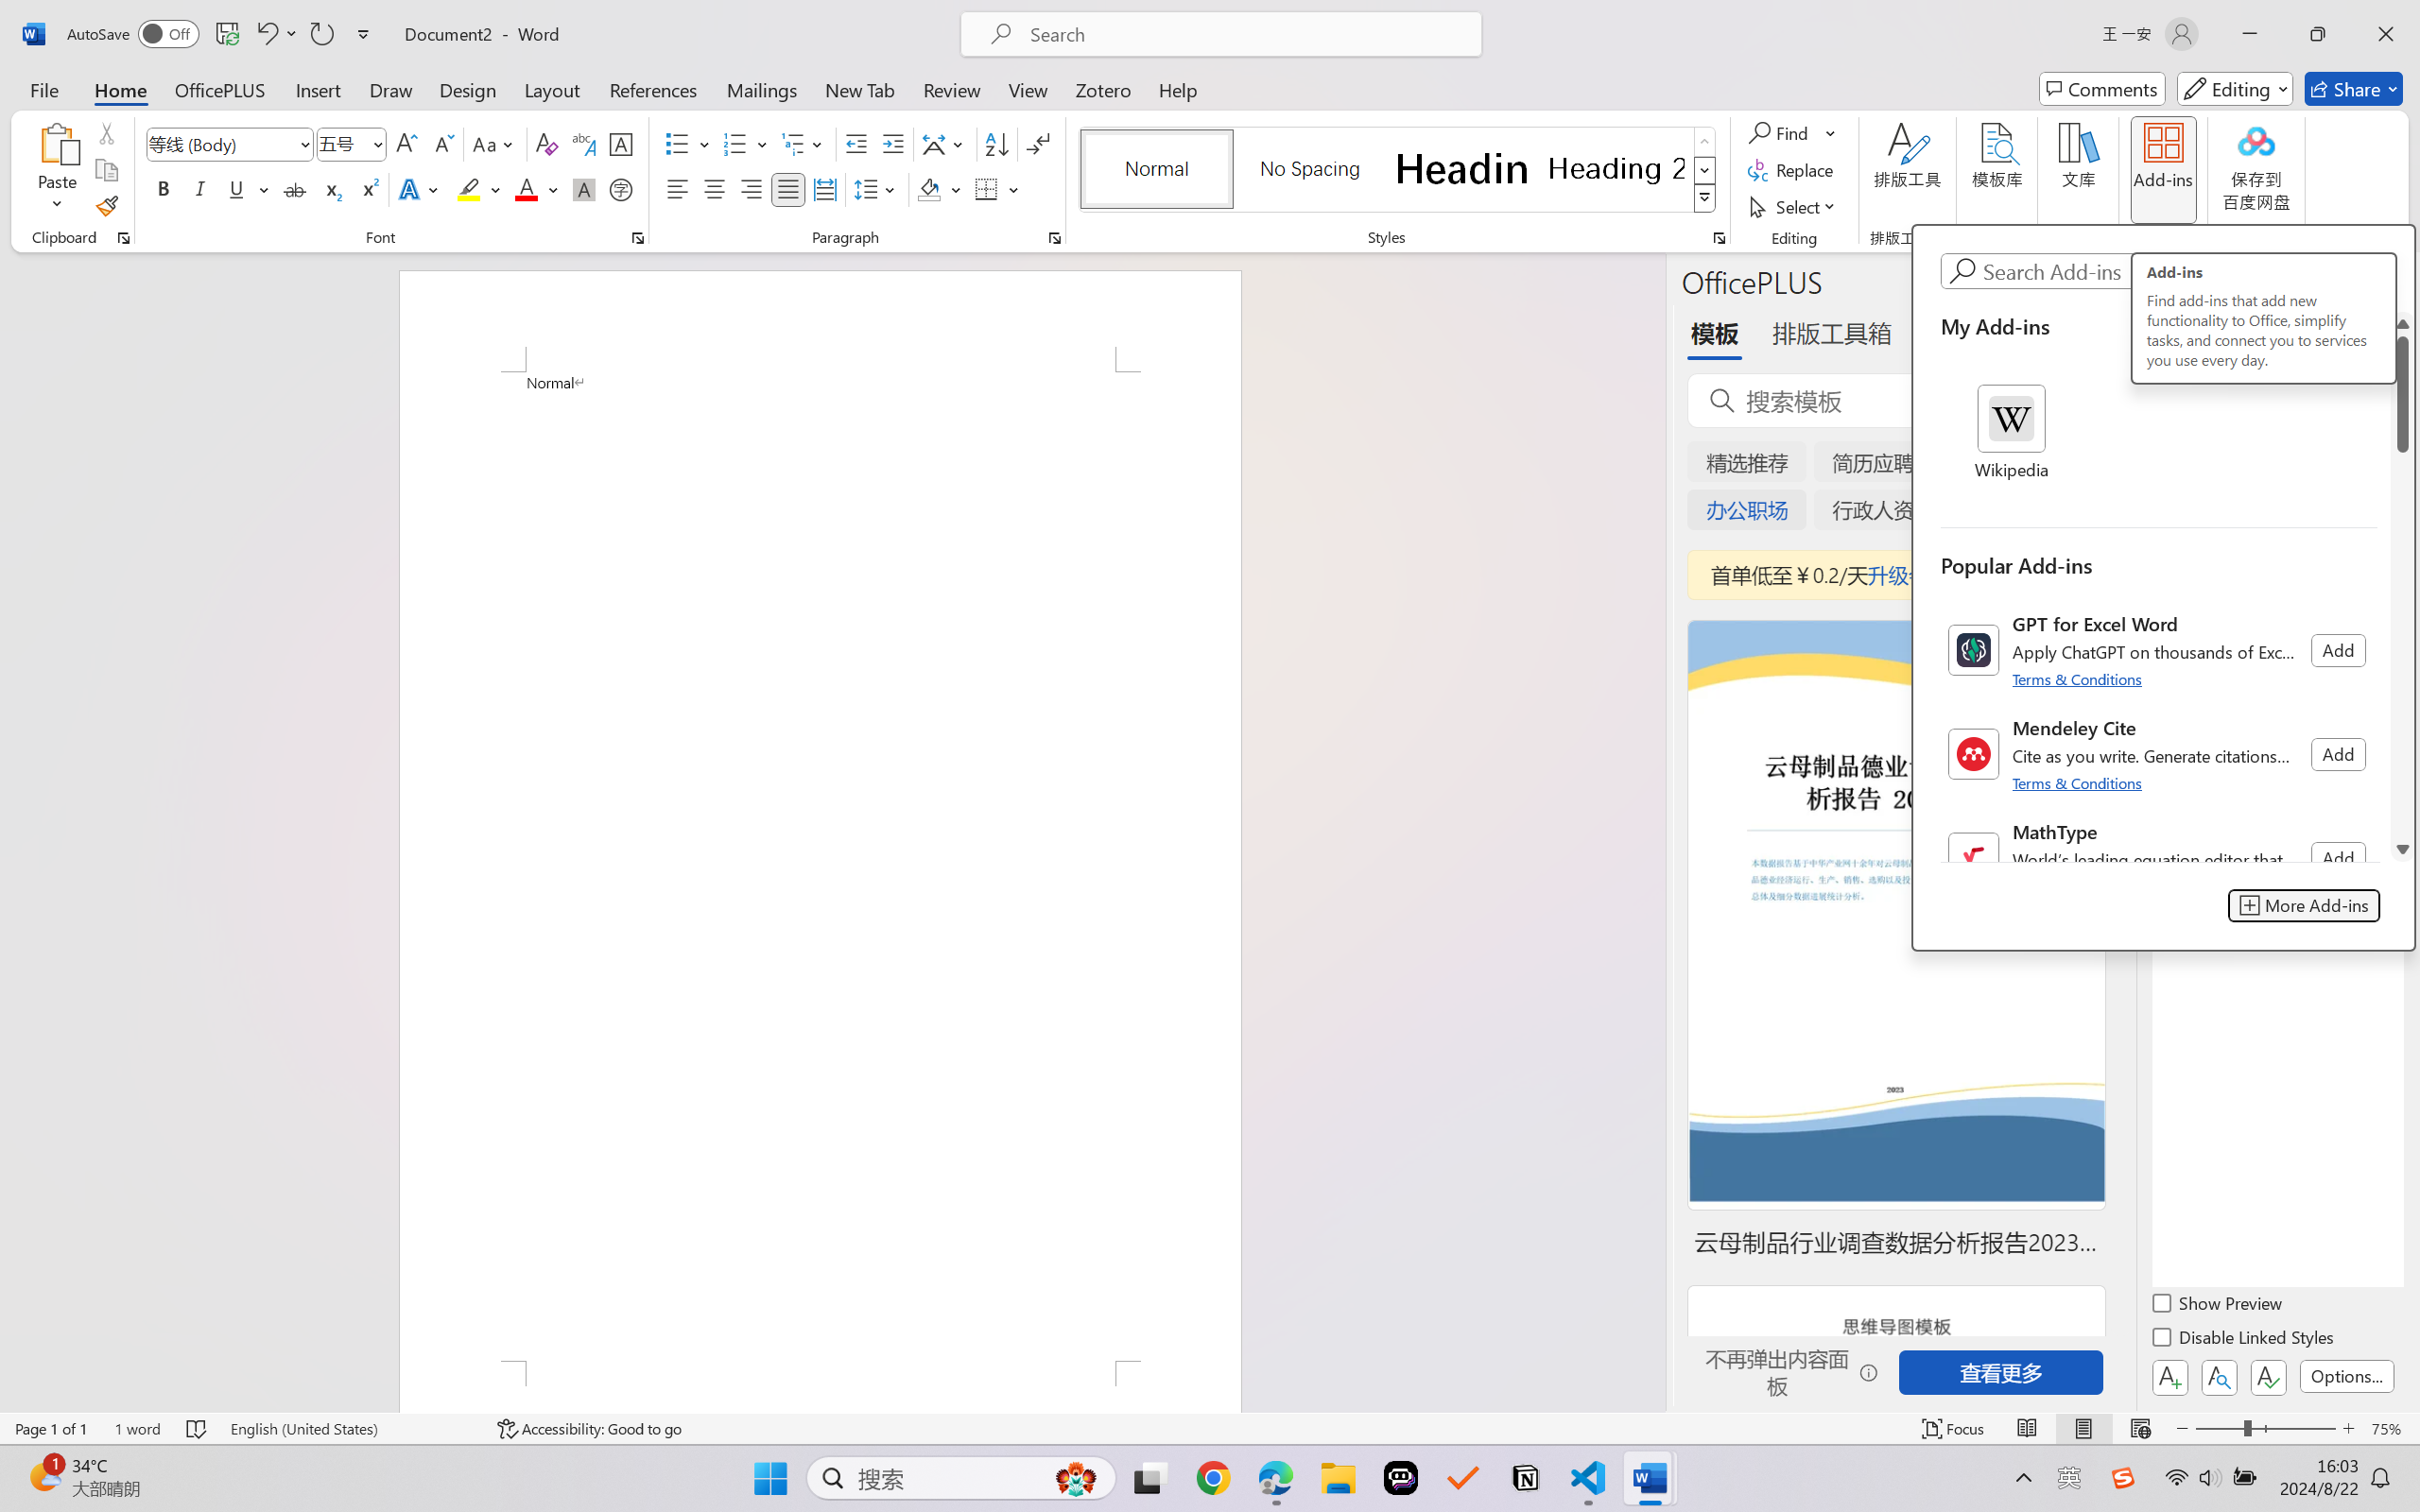 The image size is (2420, 1512). Describe the element at coordinates (468, 89) in the screenshot. I see `Design` at that location.